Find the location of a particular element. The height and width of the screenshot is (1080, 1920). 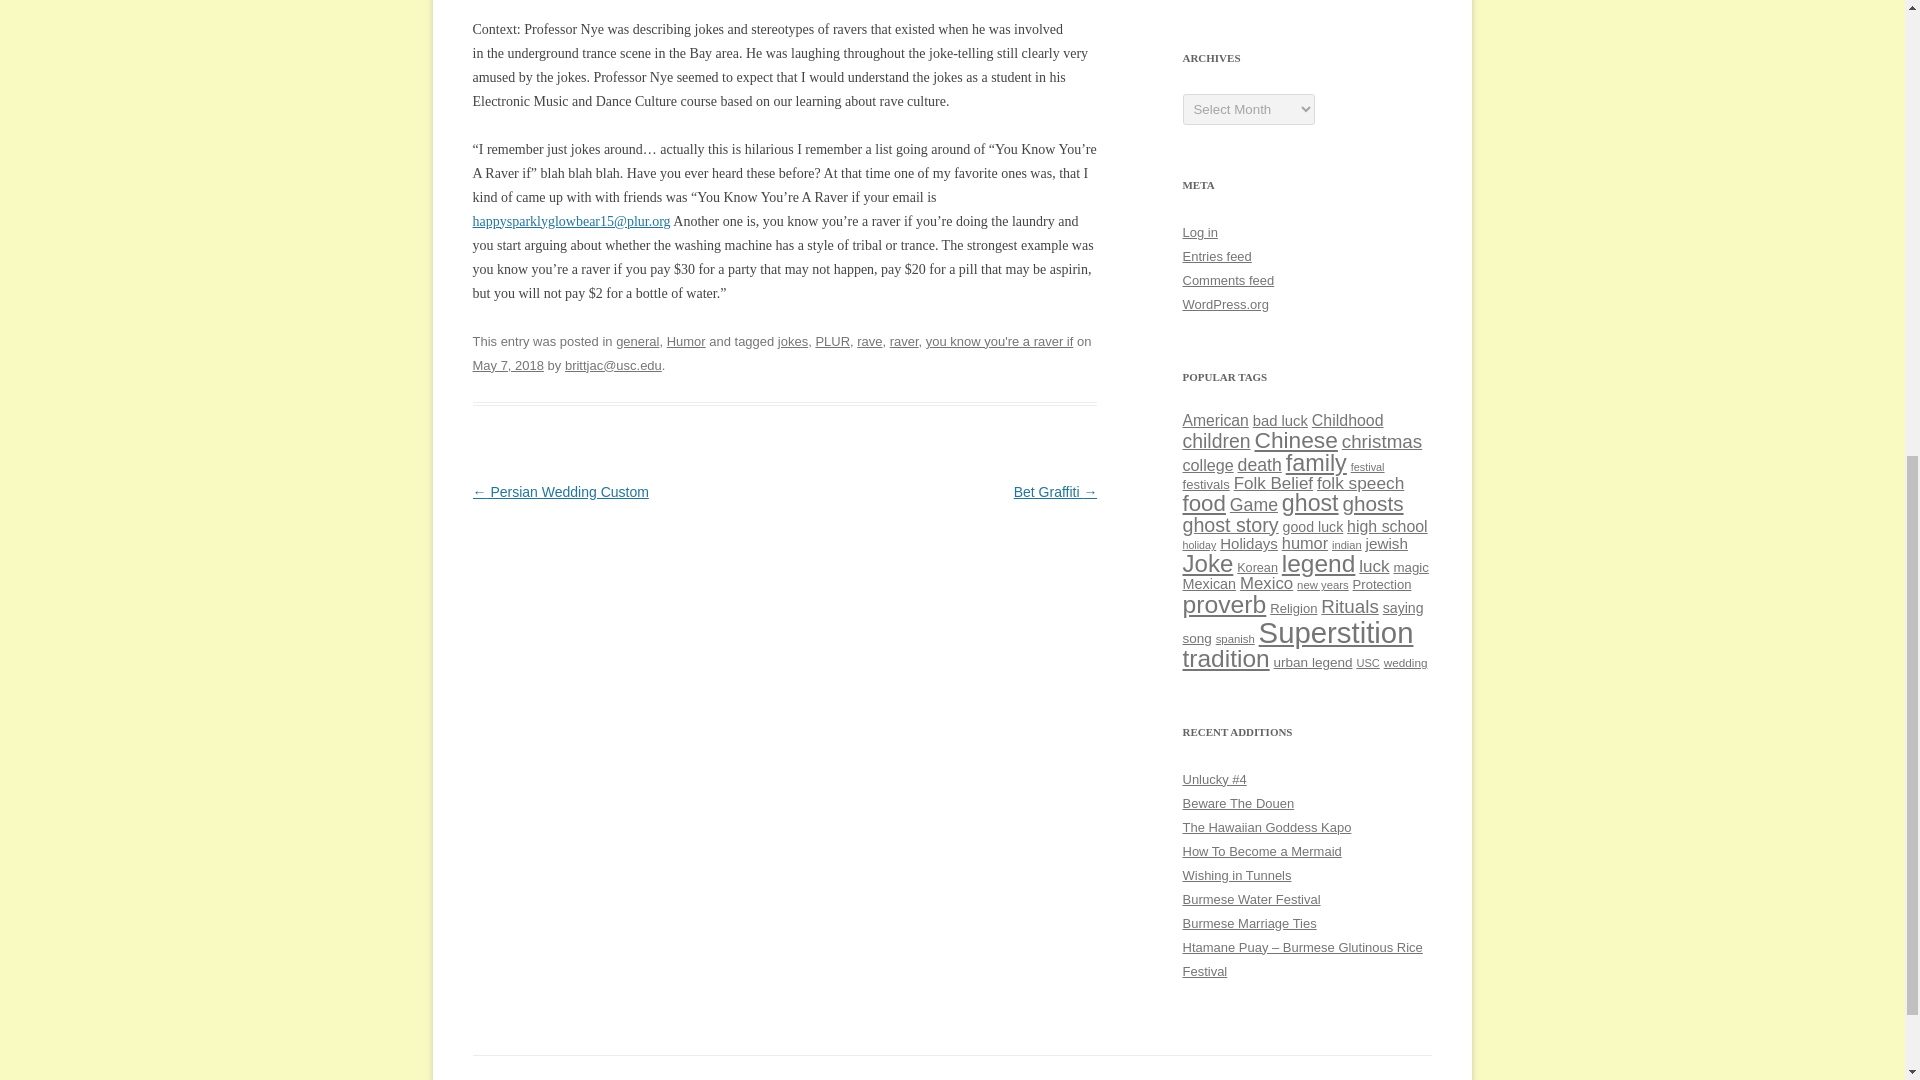

death is located at coordinates (1260, 464).